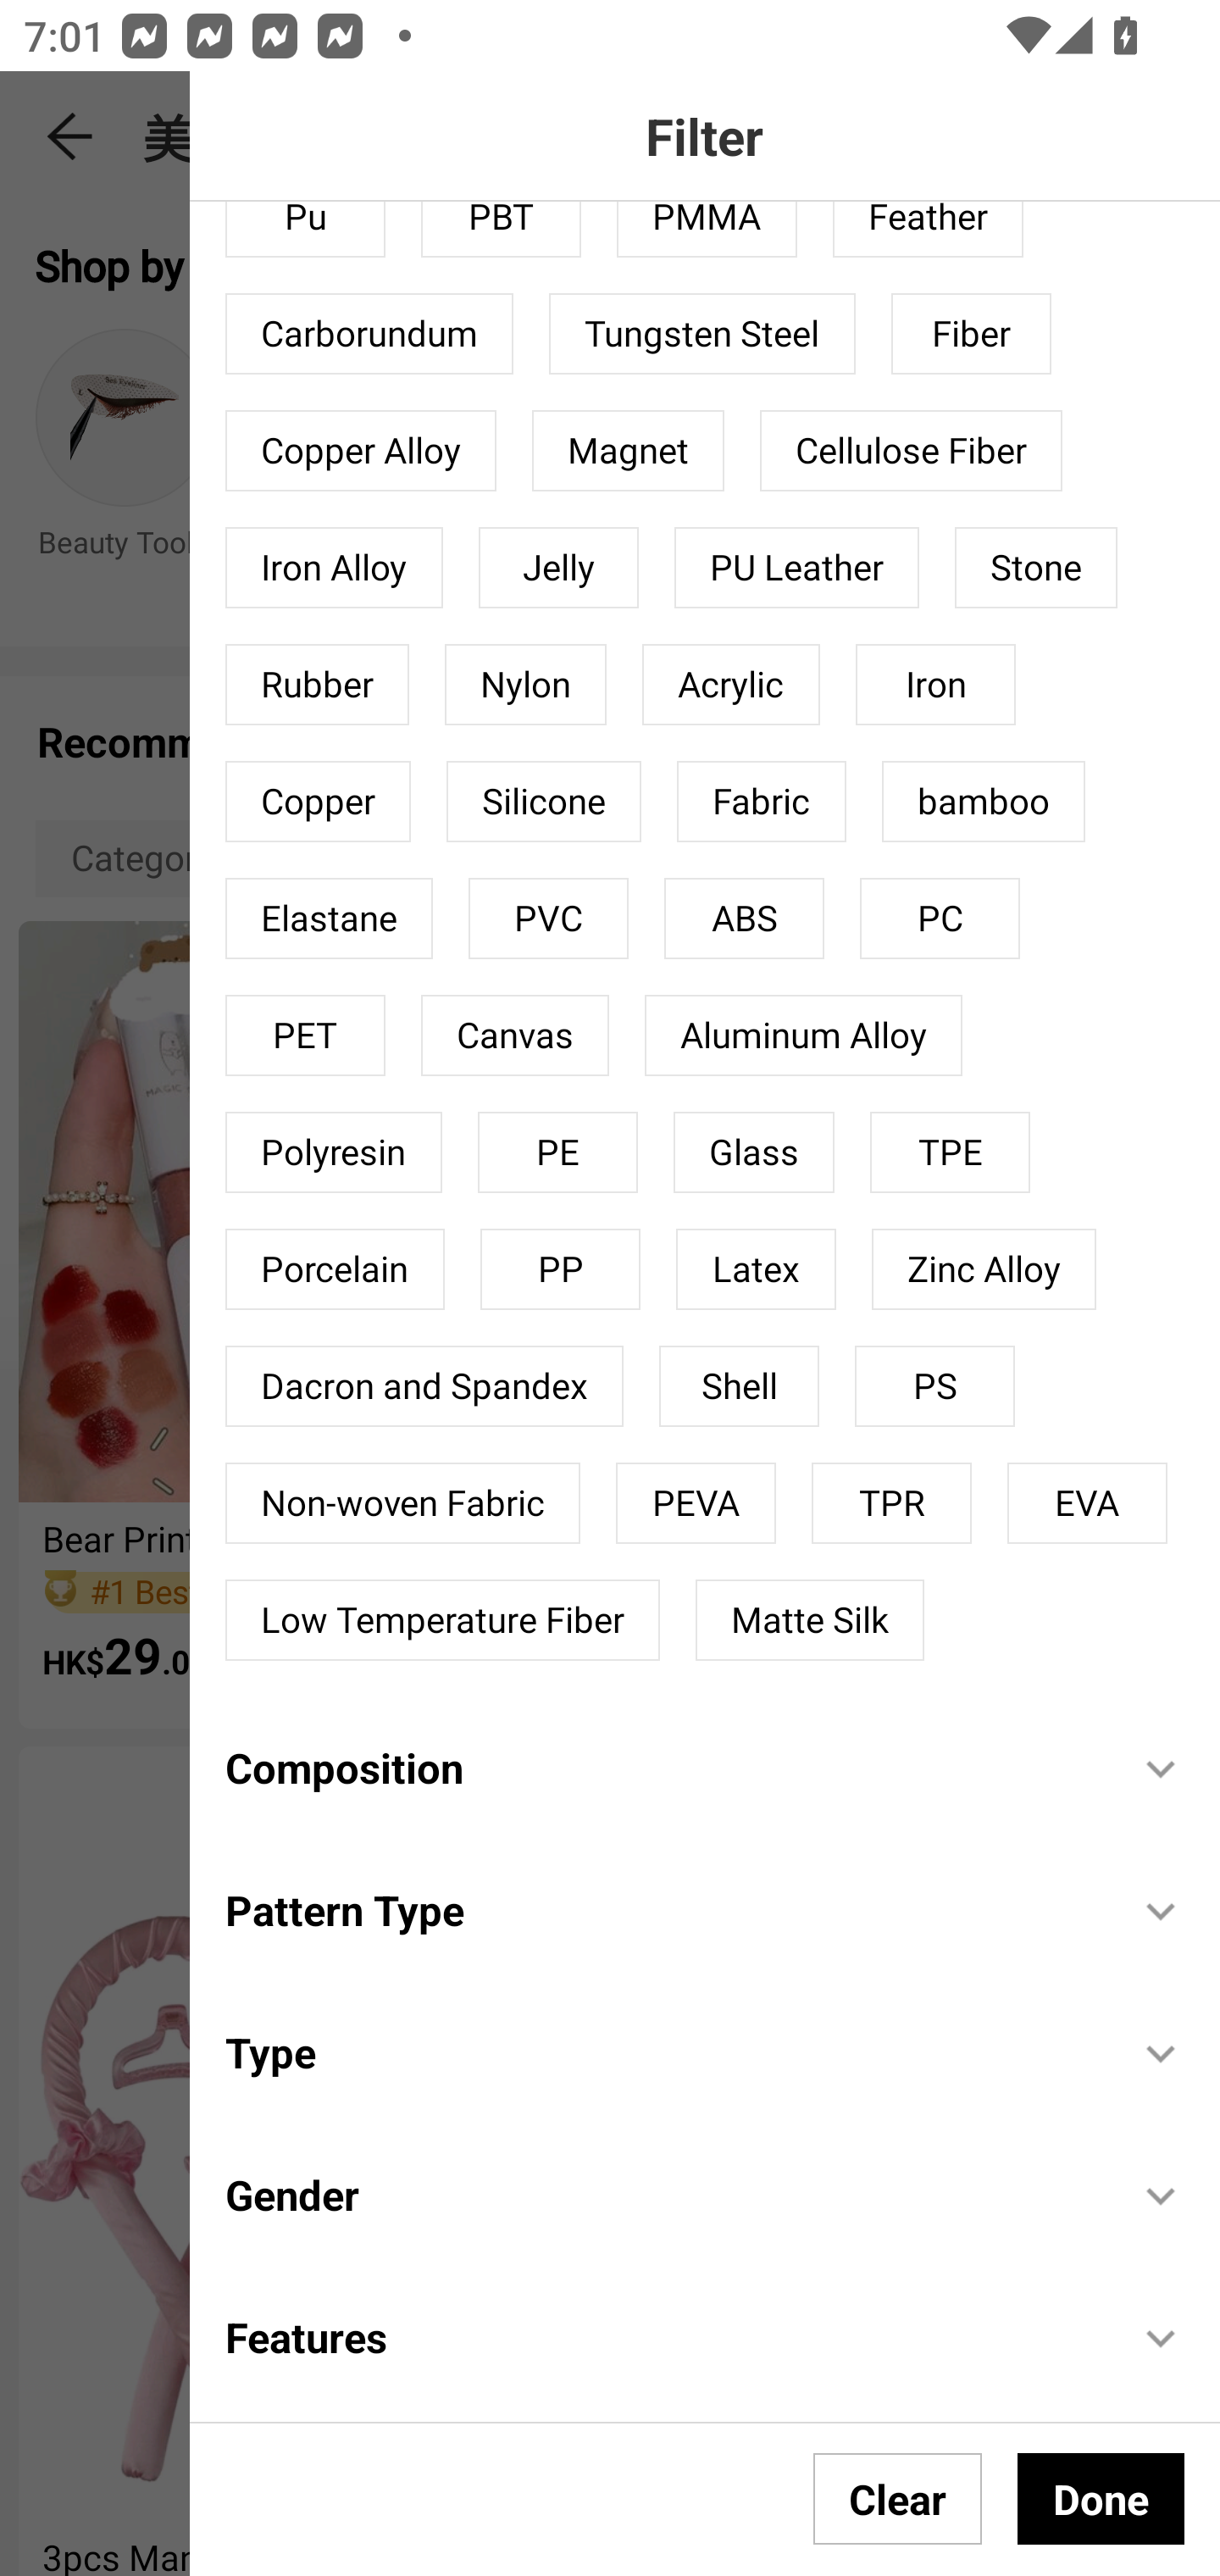 The height and width of the screenshot is (2576, 1220). What do you see at coordinates (663, 2195) in the screenshot?
I see `Gender` at bounding box center [663, 2195].